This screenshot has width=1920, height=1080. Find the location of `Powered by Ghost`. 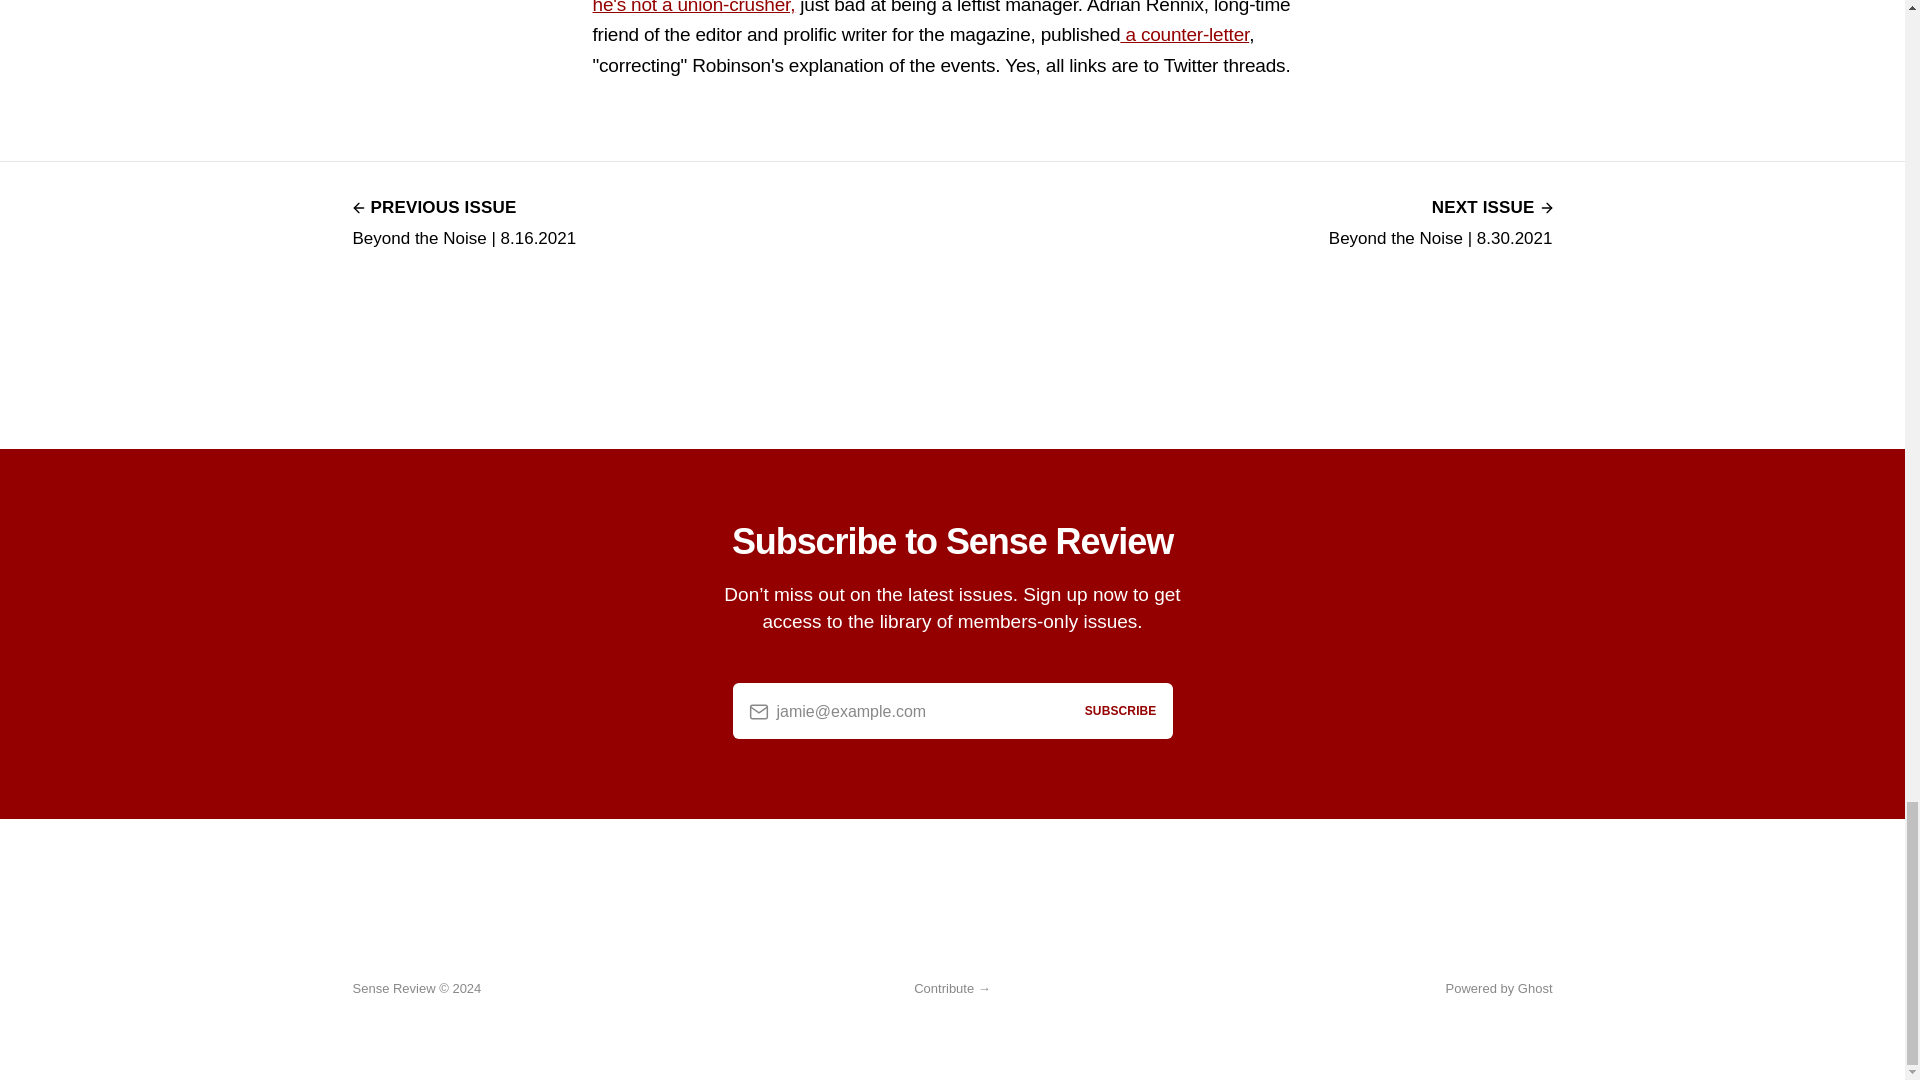

Powered by Ghost is located at coordinates (1499, 988).